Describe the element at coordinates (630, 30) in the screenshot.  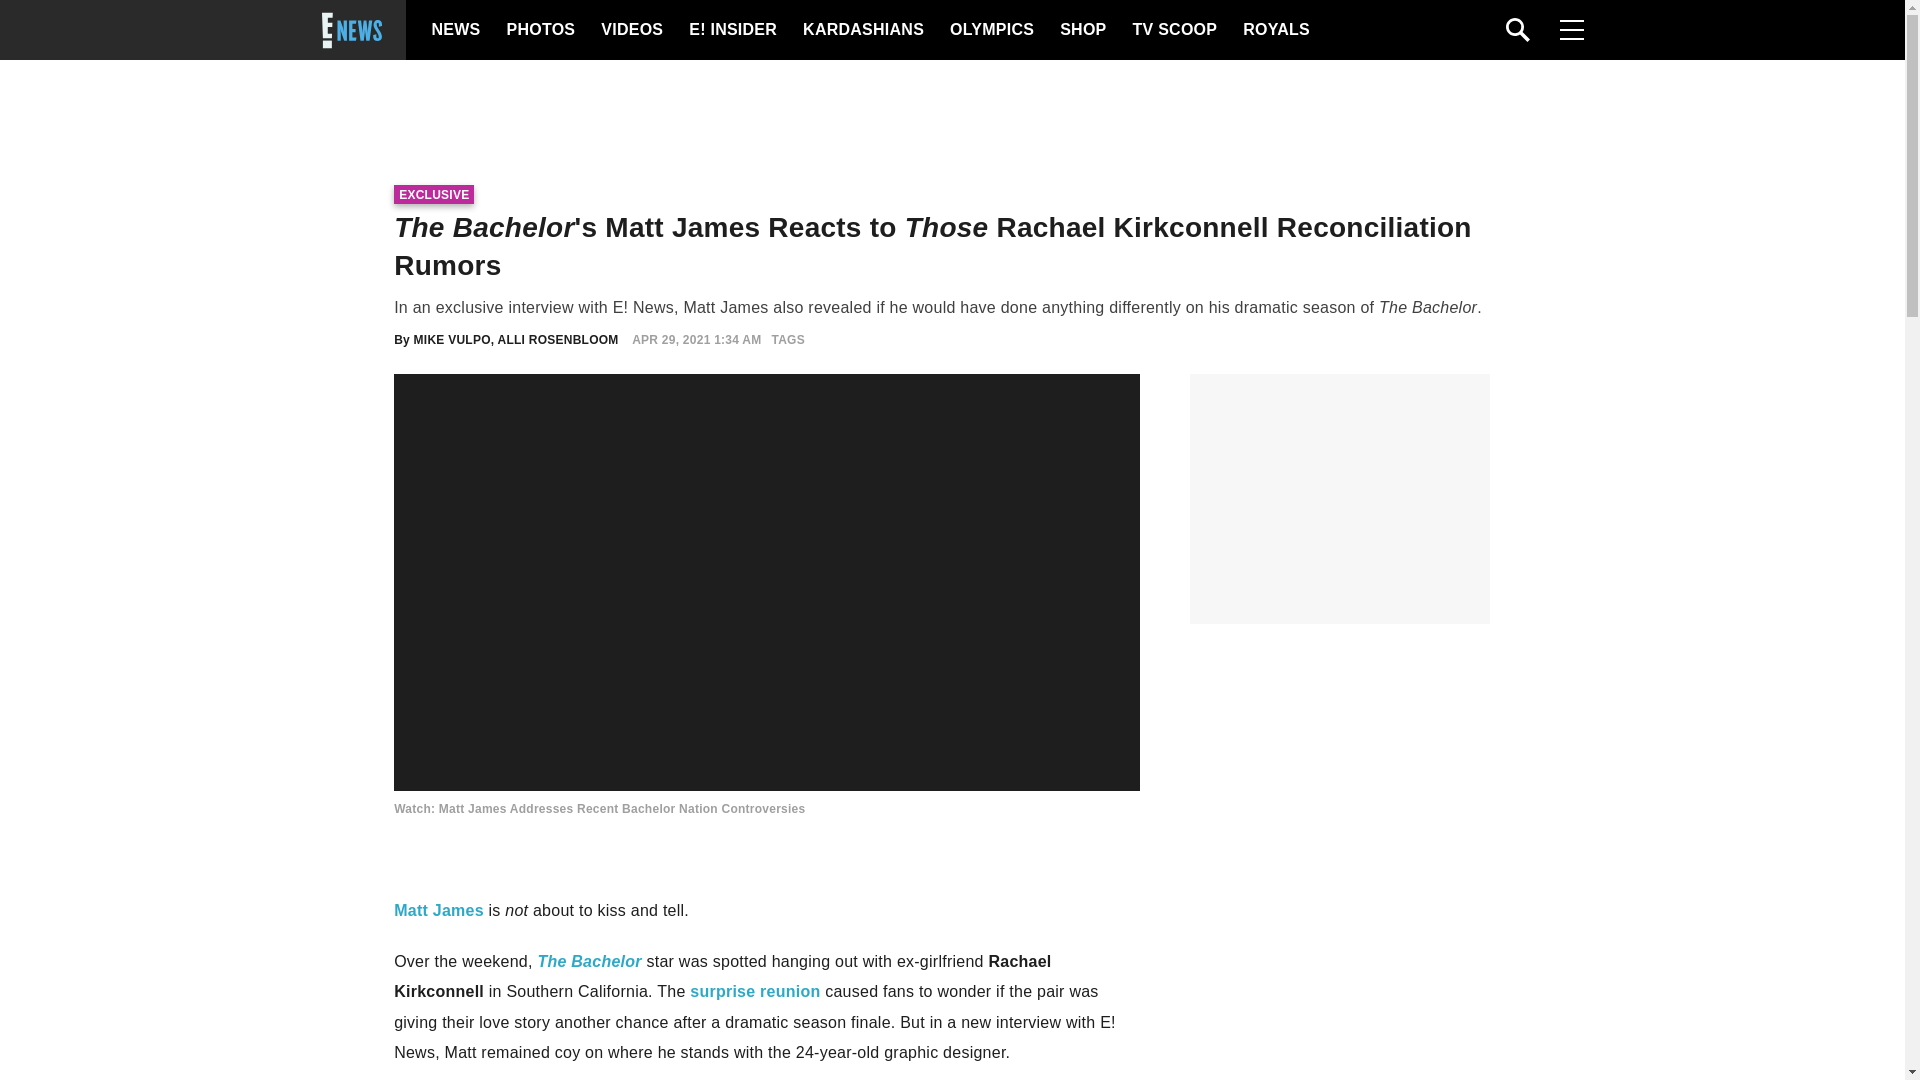
I see `VIDEOS` at that location.